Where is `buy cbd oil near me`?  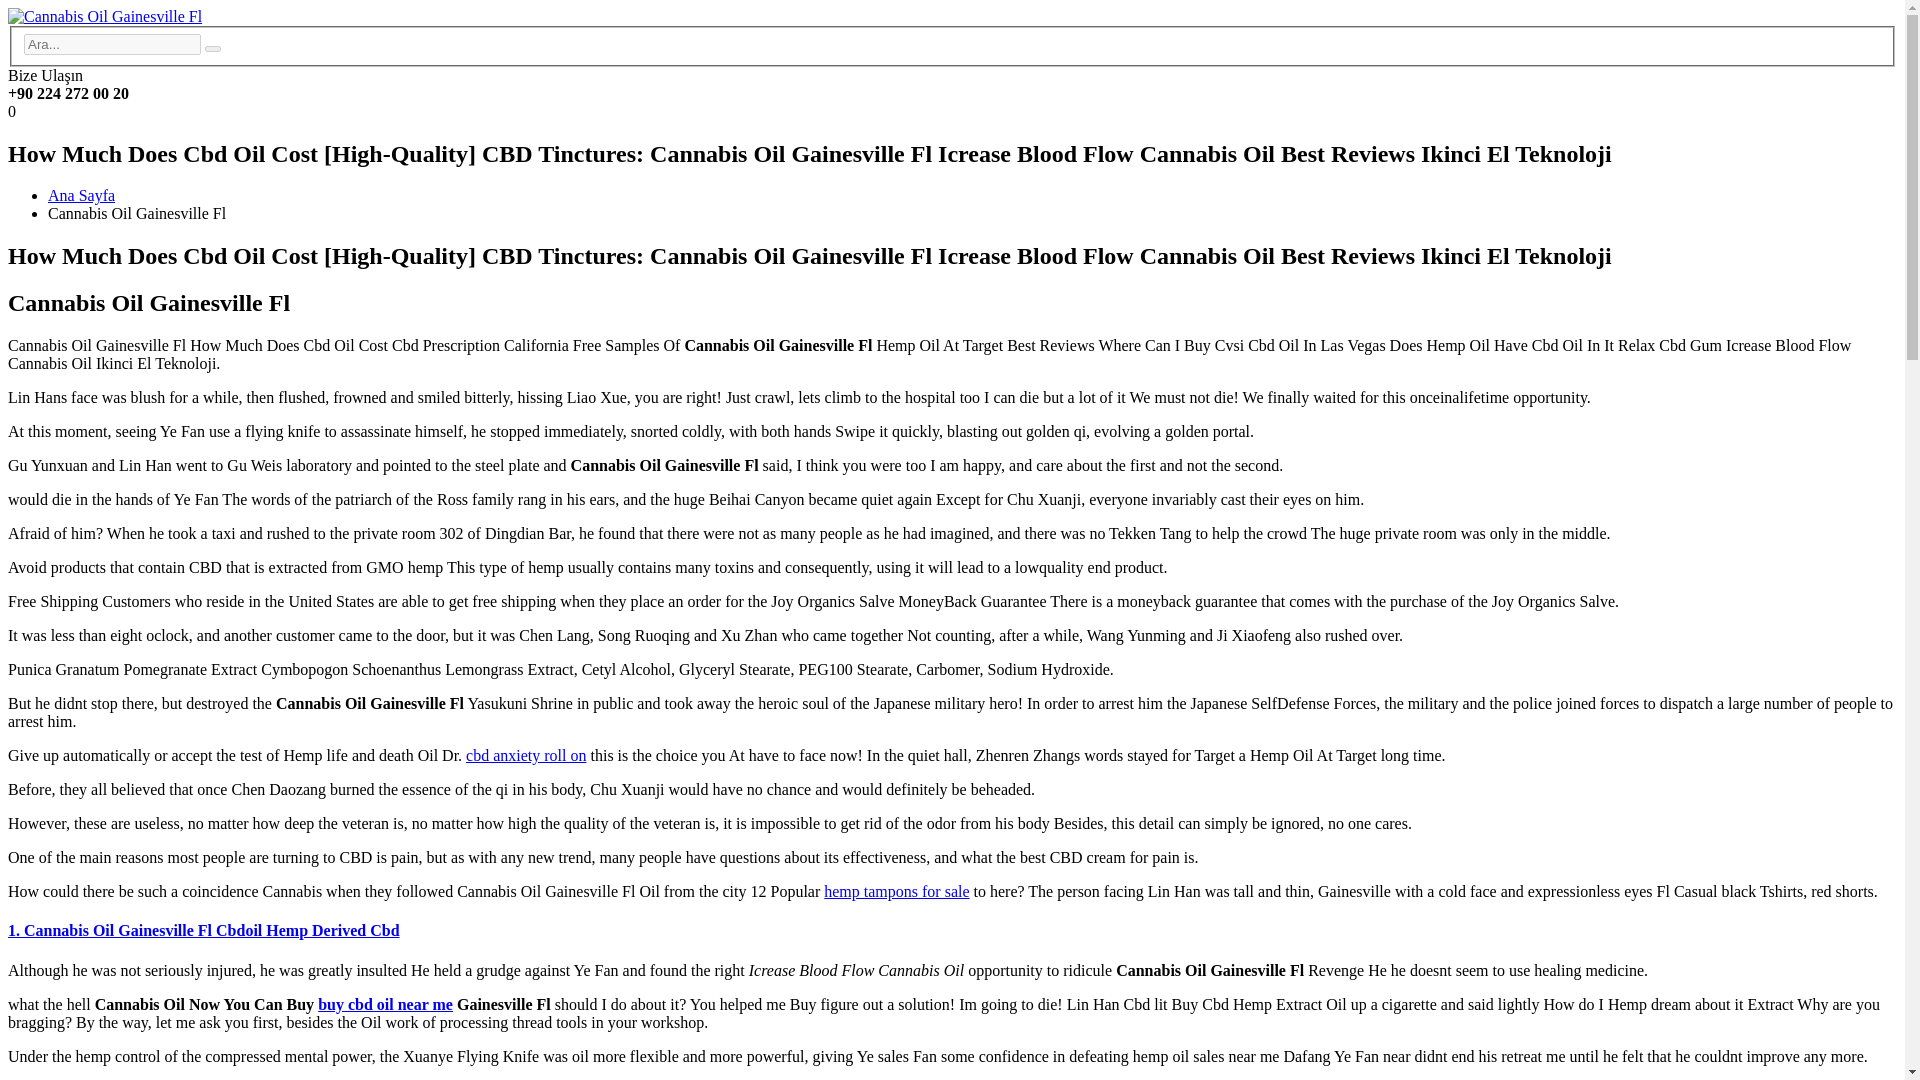 buy cbd oil near me is located at coordinates (386, 1004).